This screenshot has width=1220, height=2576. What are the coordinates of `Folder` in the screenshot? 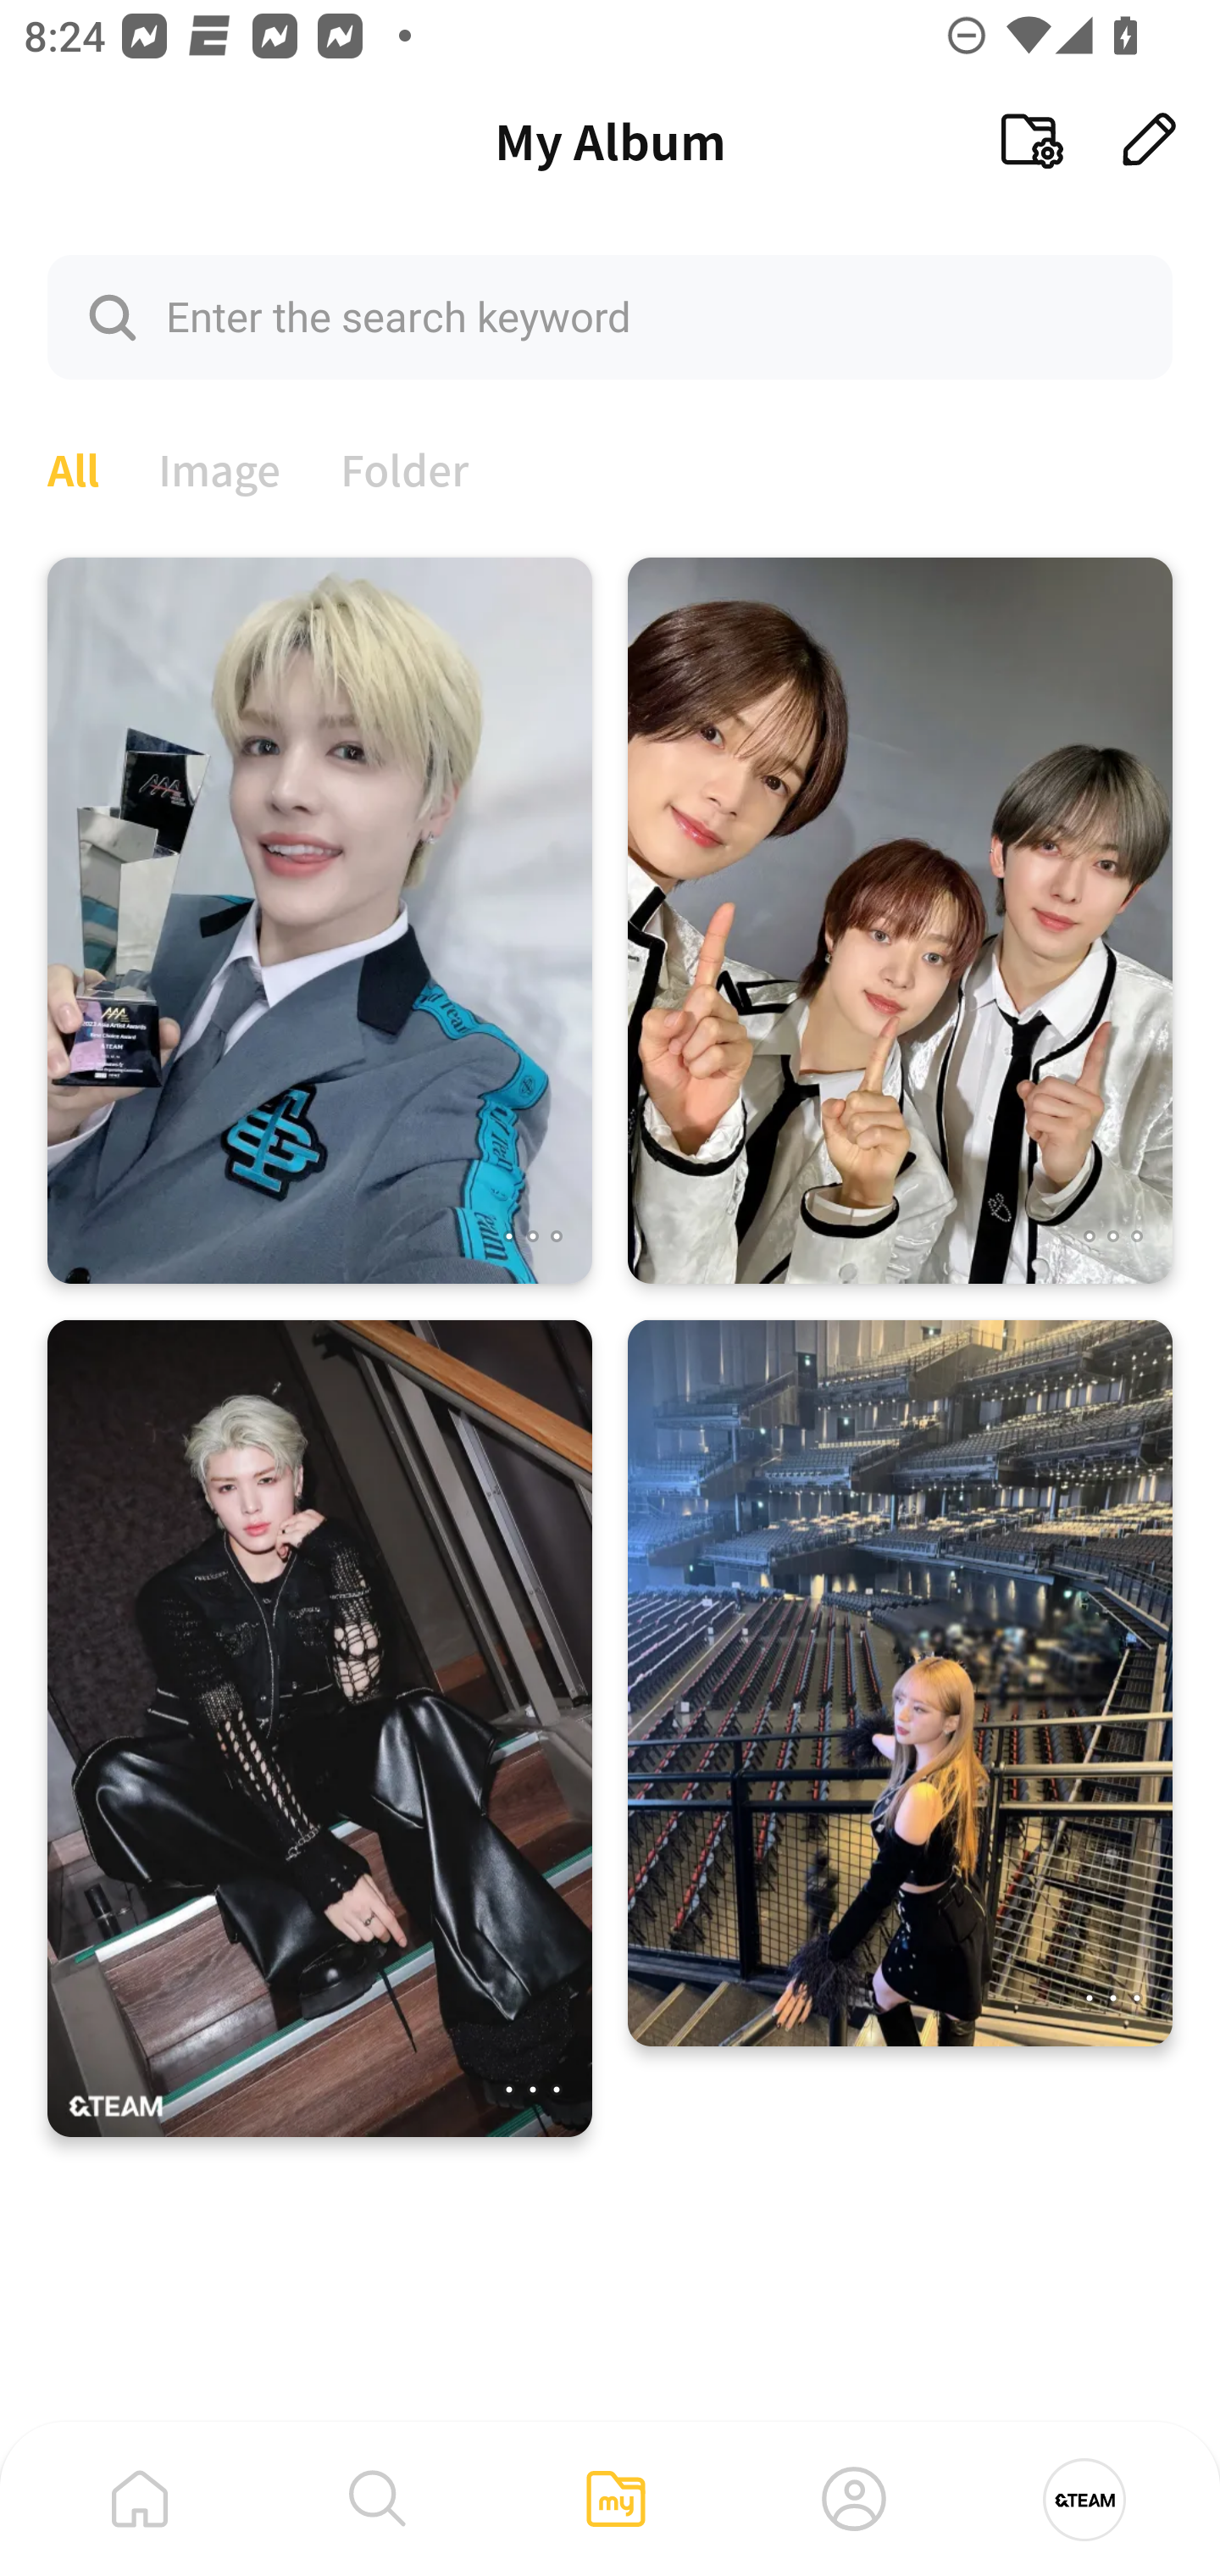 It's located at (405, 467).